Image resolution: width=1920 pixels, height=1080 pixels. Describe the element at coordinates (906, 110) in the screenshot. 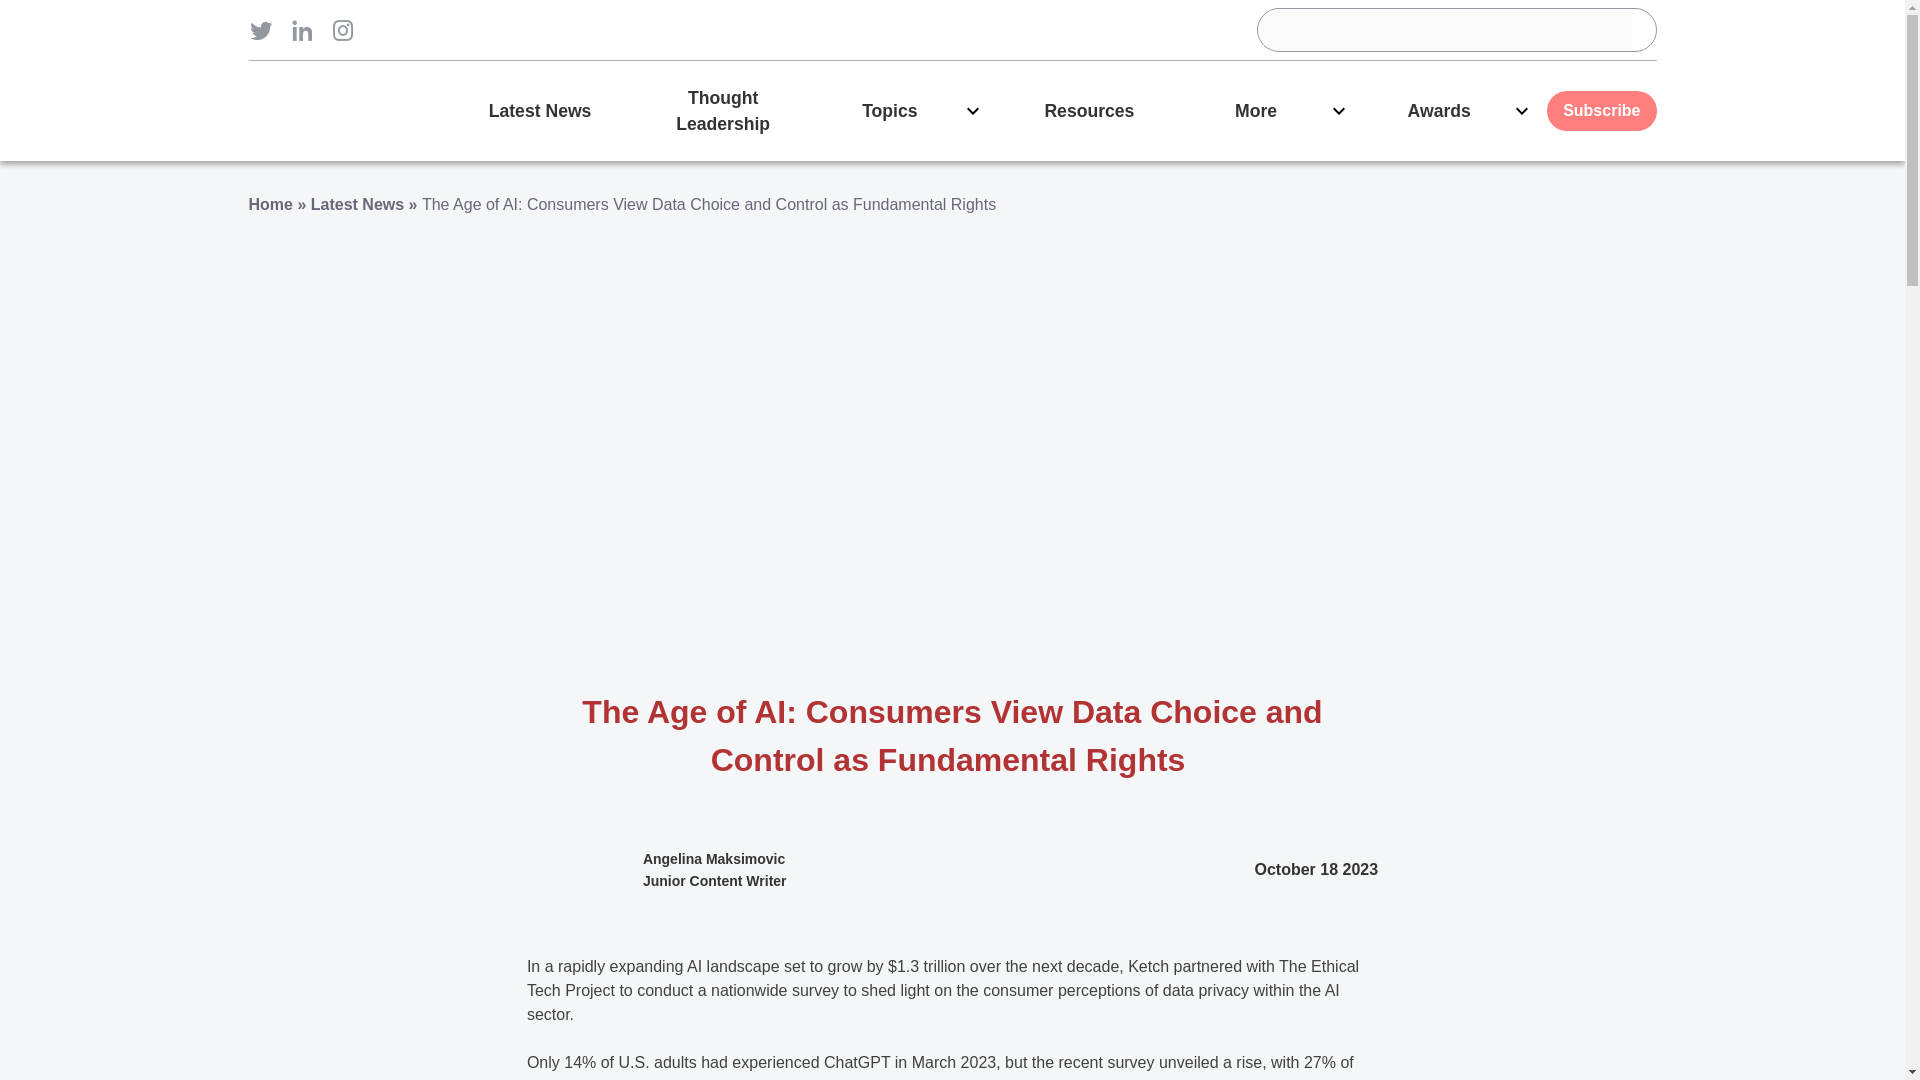

I see `Topics` at that location.